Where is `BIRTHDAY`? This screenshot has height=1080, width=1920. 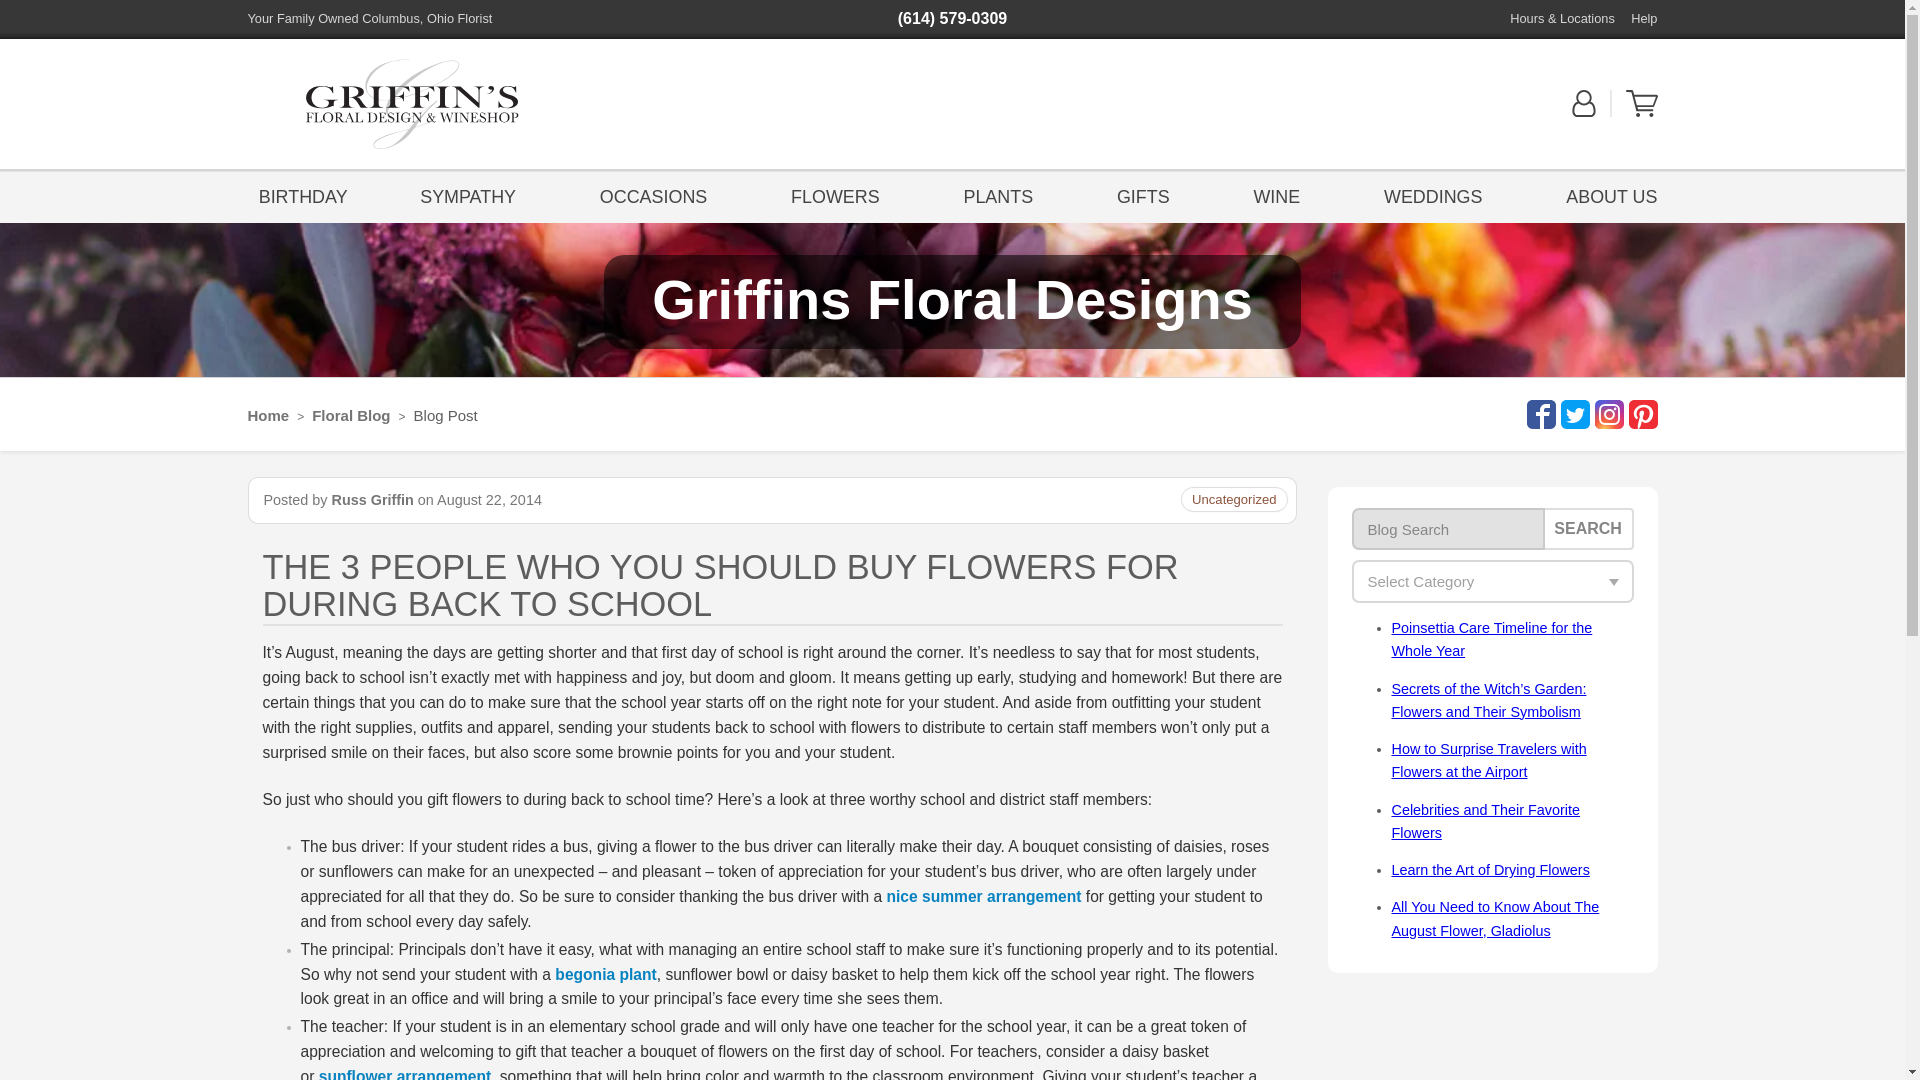
BIRTHDAY is located at coordinates (303, 195).